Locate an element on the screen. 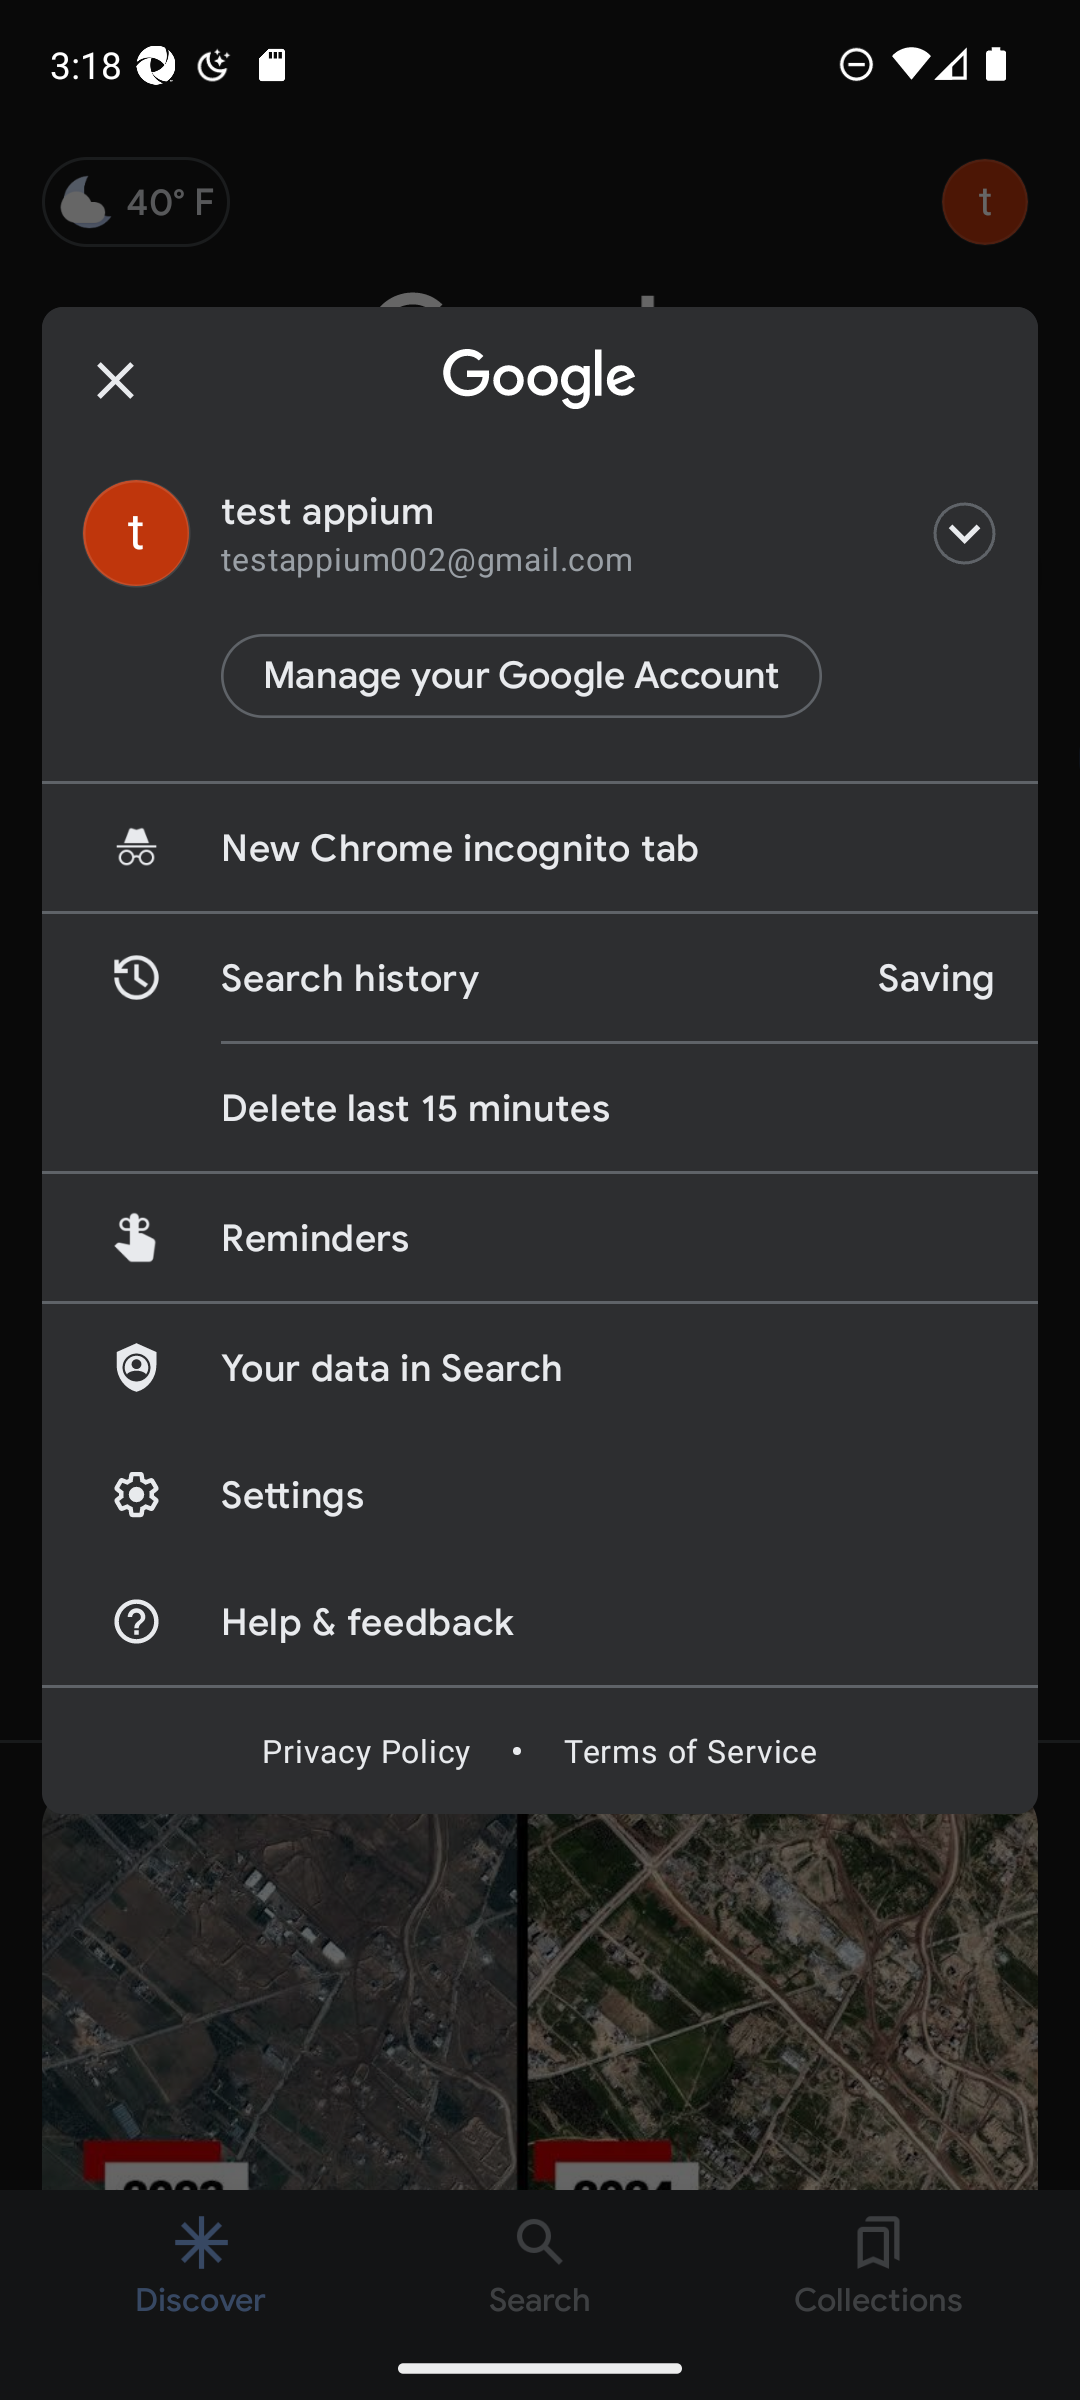 This screenshot has height=2400, width=1080. Terms of Service is located at coordinates (690, 1750).